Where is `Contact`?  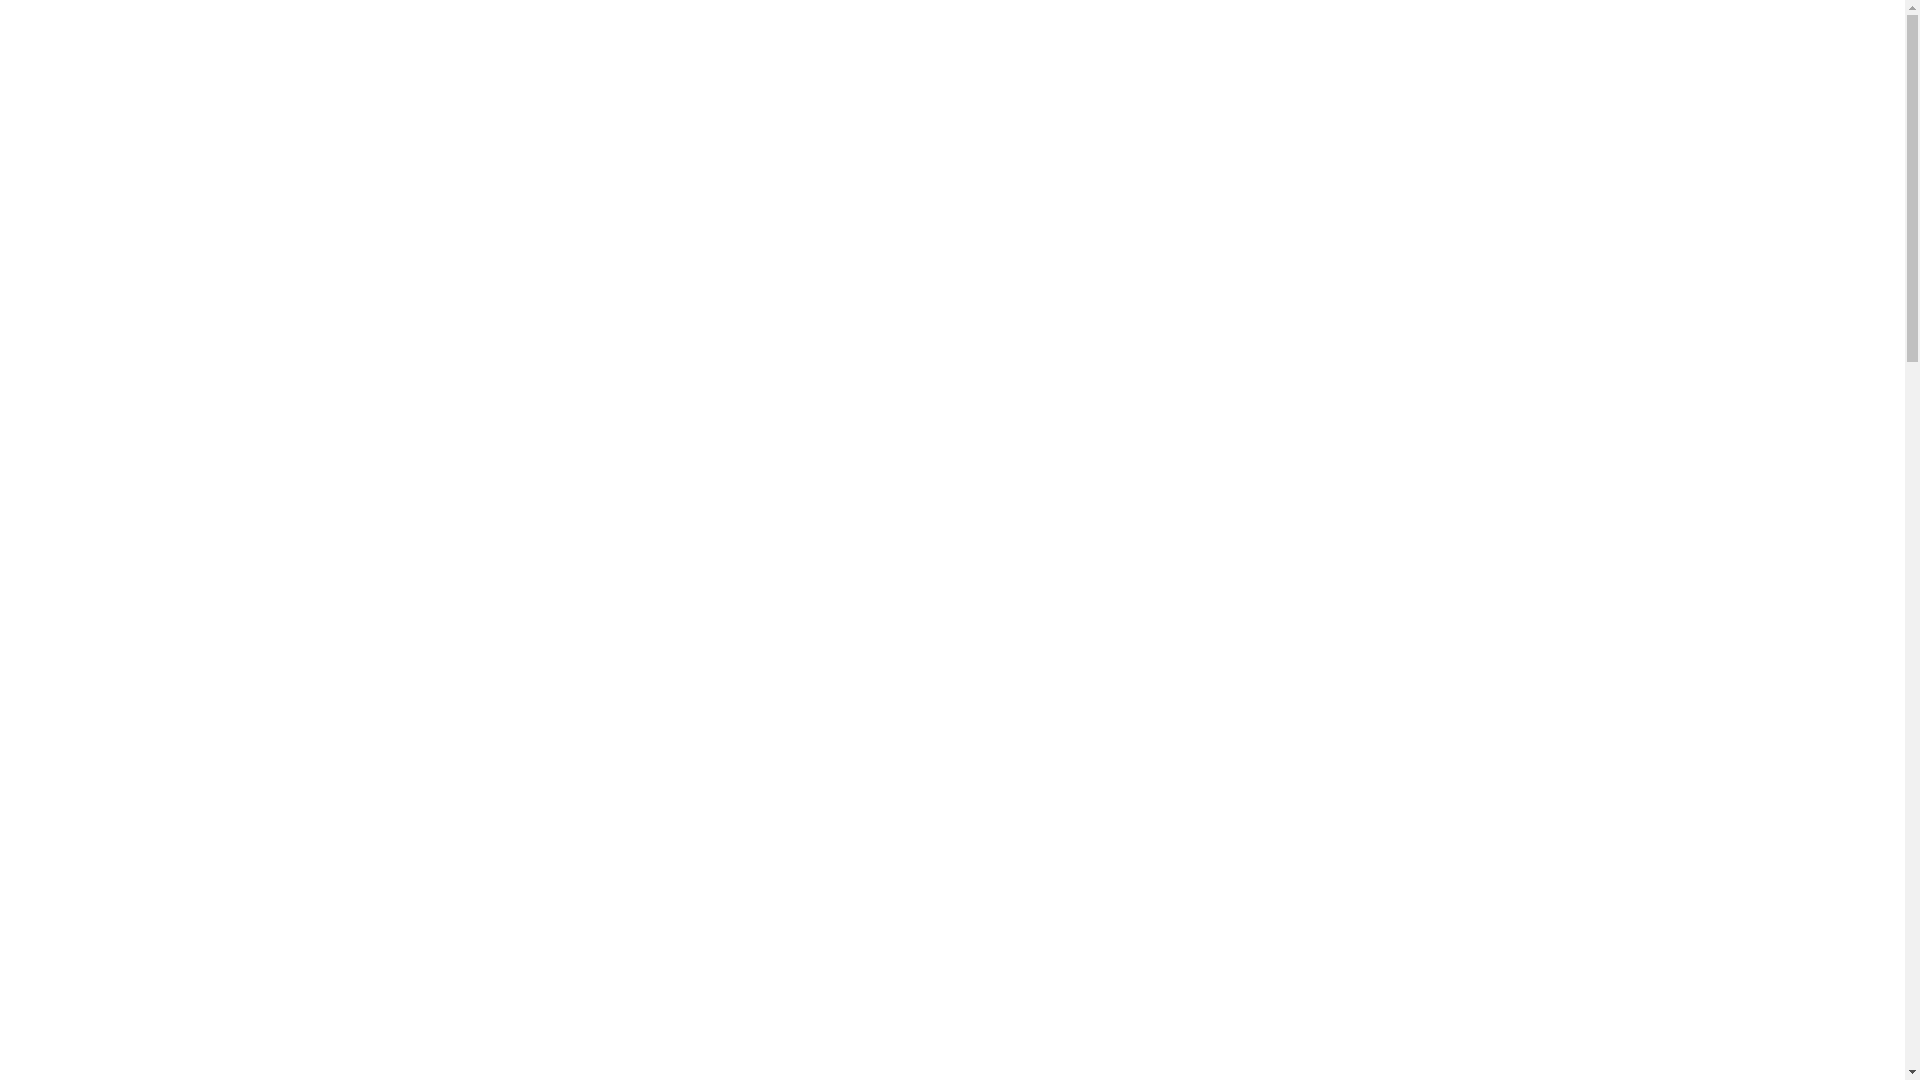
Contact is located at coordinates (1271, 72).